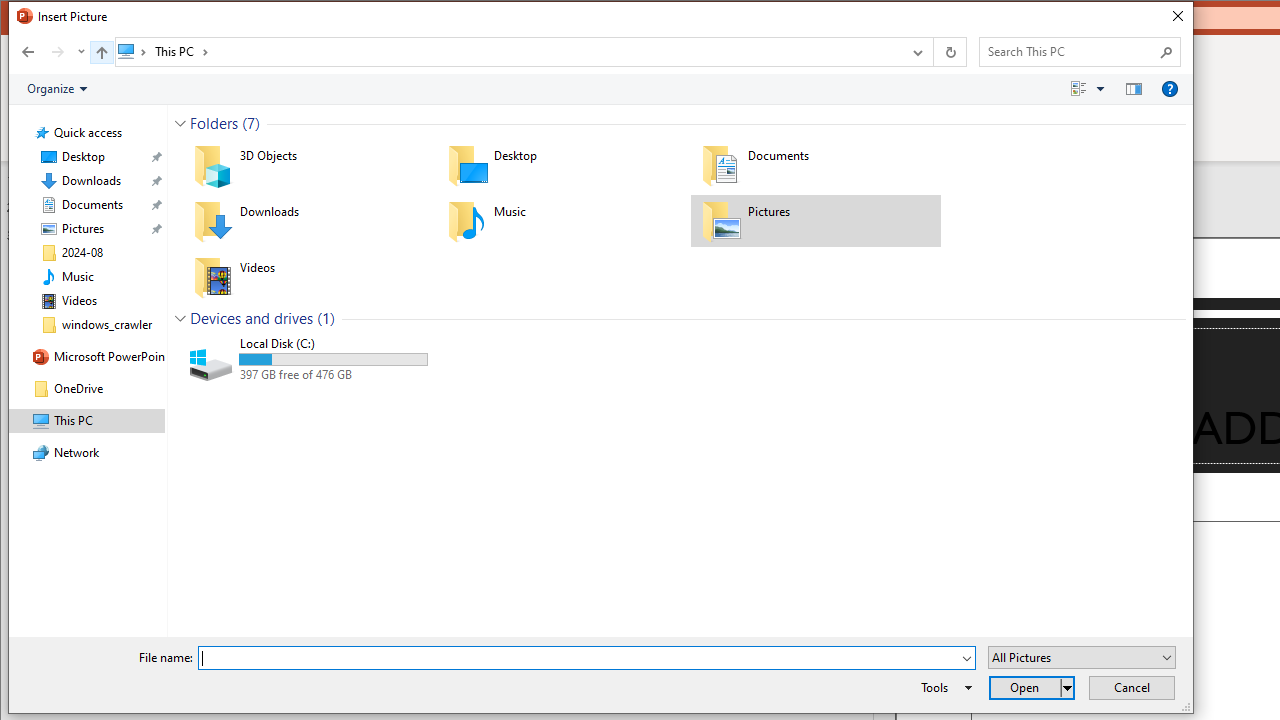  Describe the element at coordinates (943, 688) in the screenshot. I see `Tools` at that location.